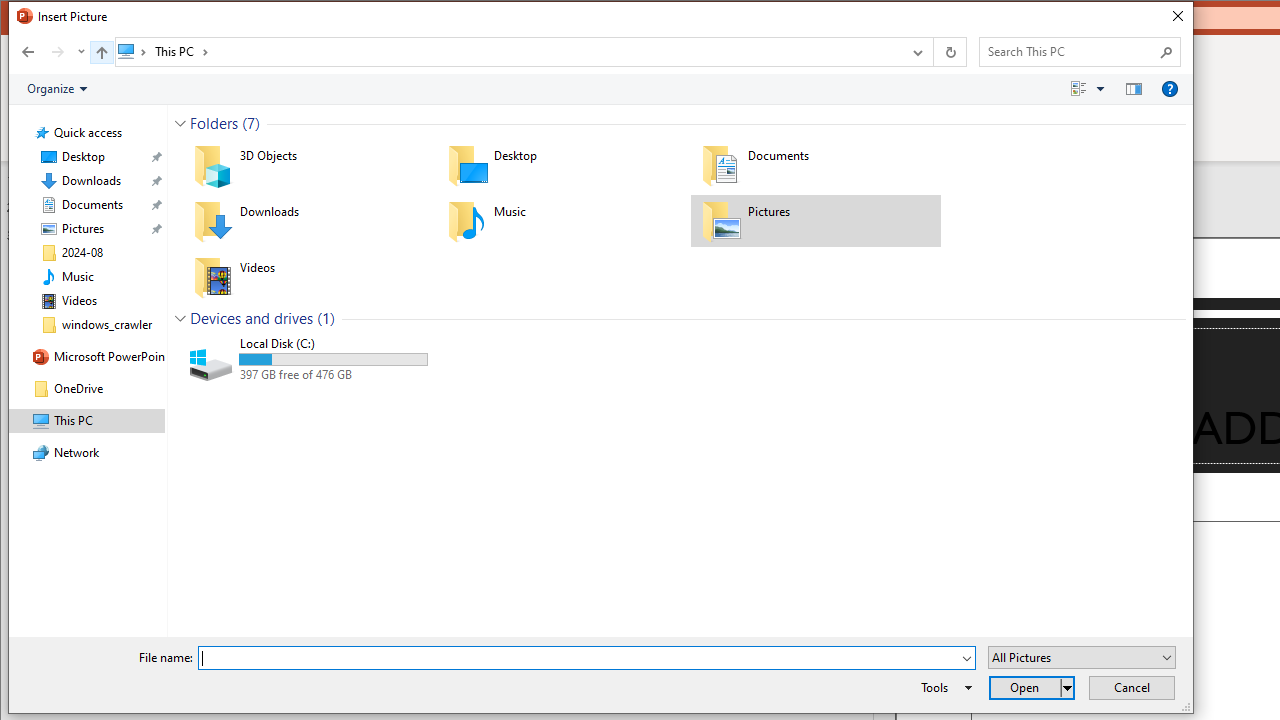  Describe the element at coordinates (943, 688) in the screenshot. I see `Tools` at that location.